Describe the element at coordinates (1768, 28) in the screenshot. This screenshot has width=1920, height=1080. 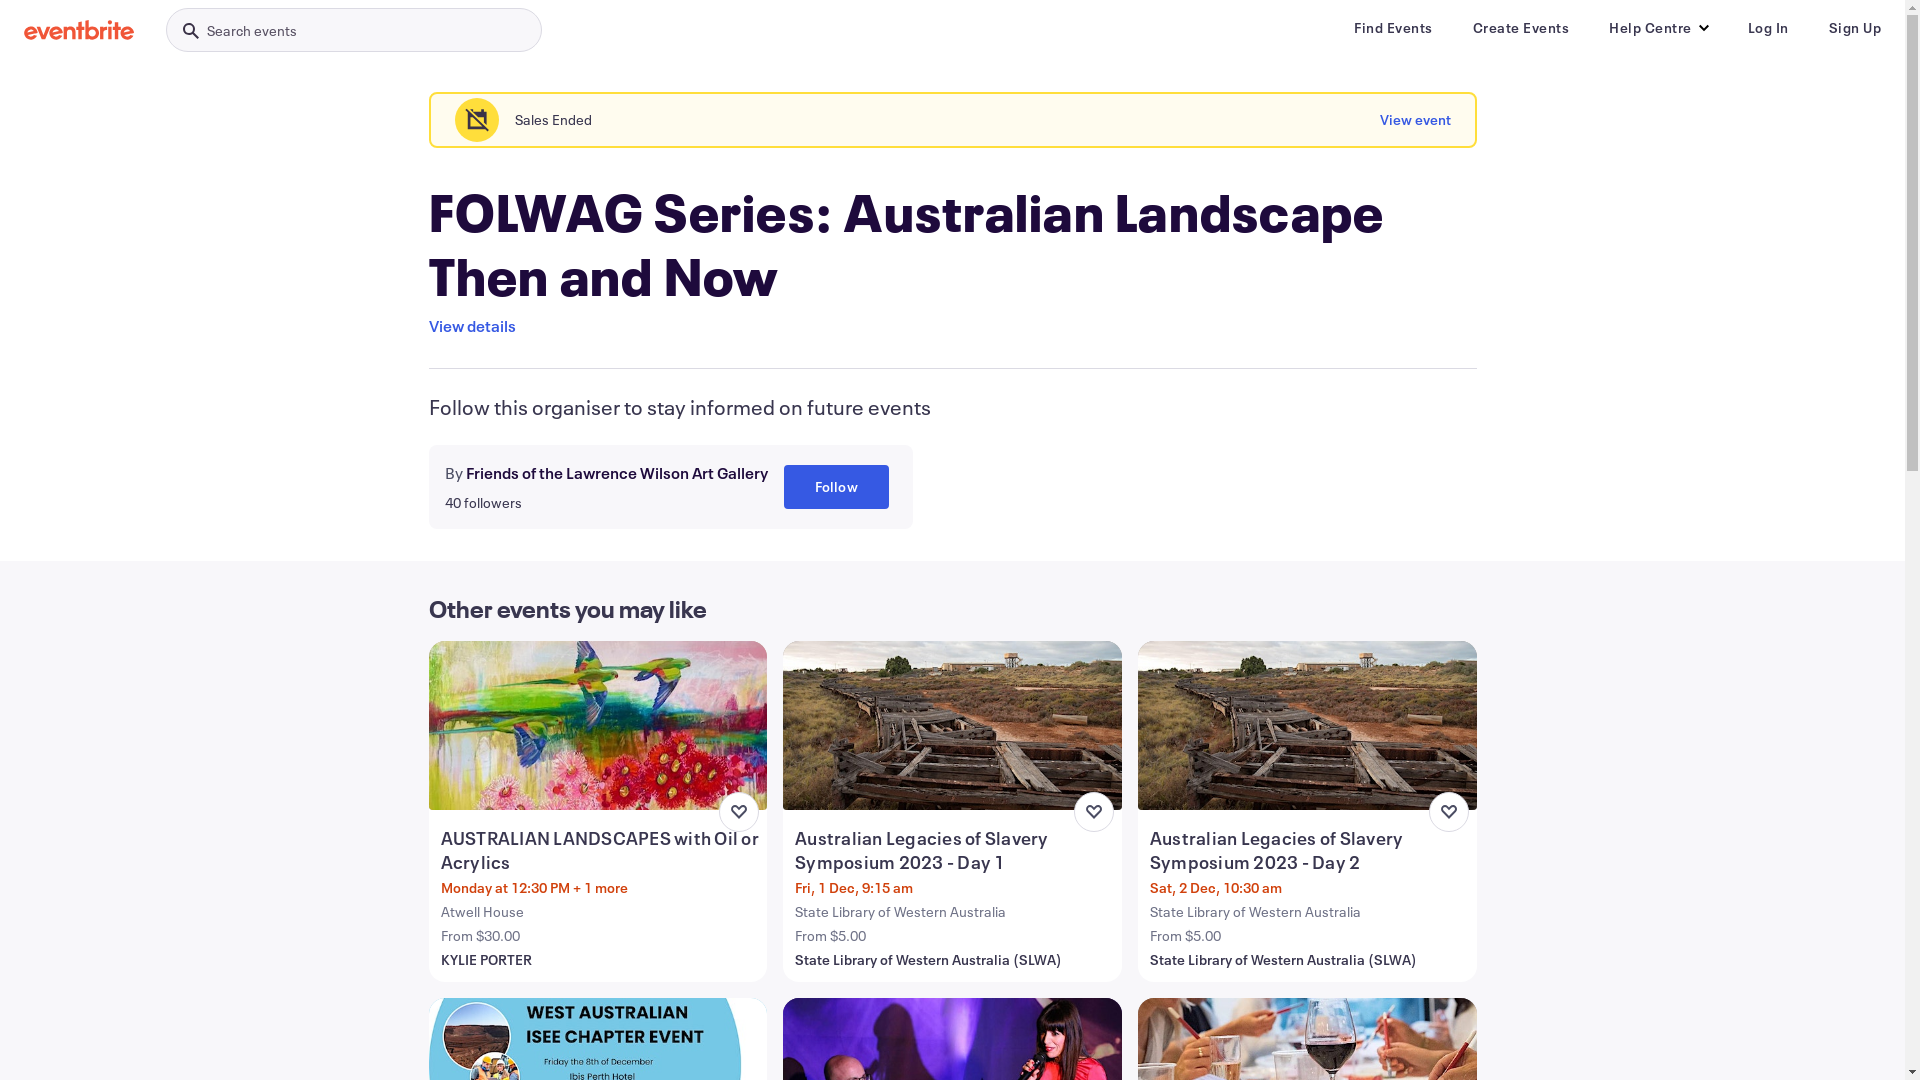
I see `Log In` at that location.